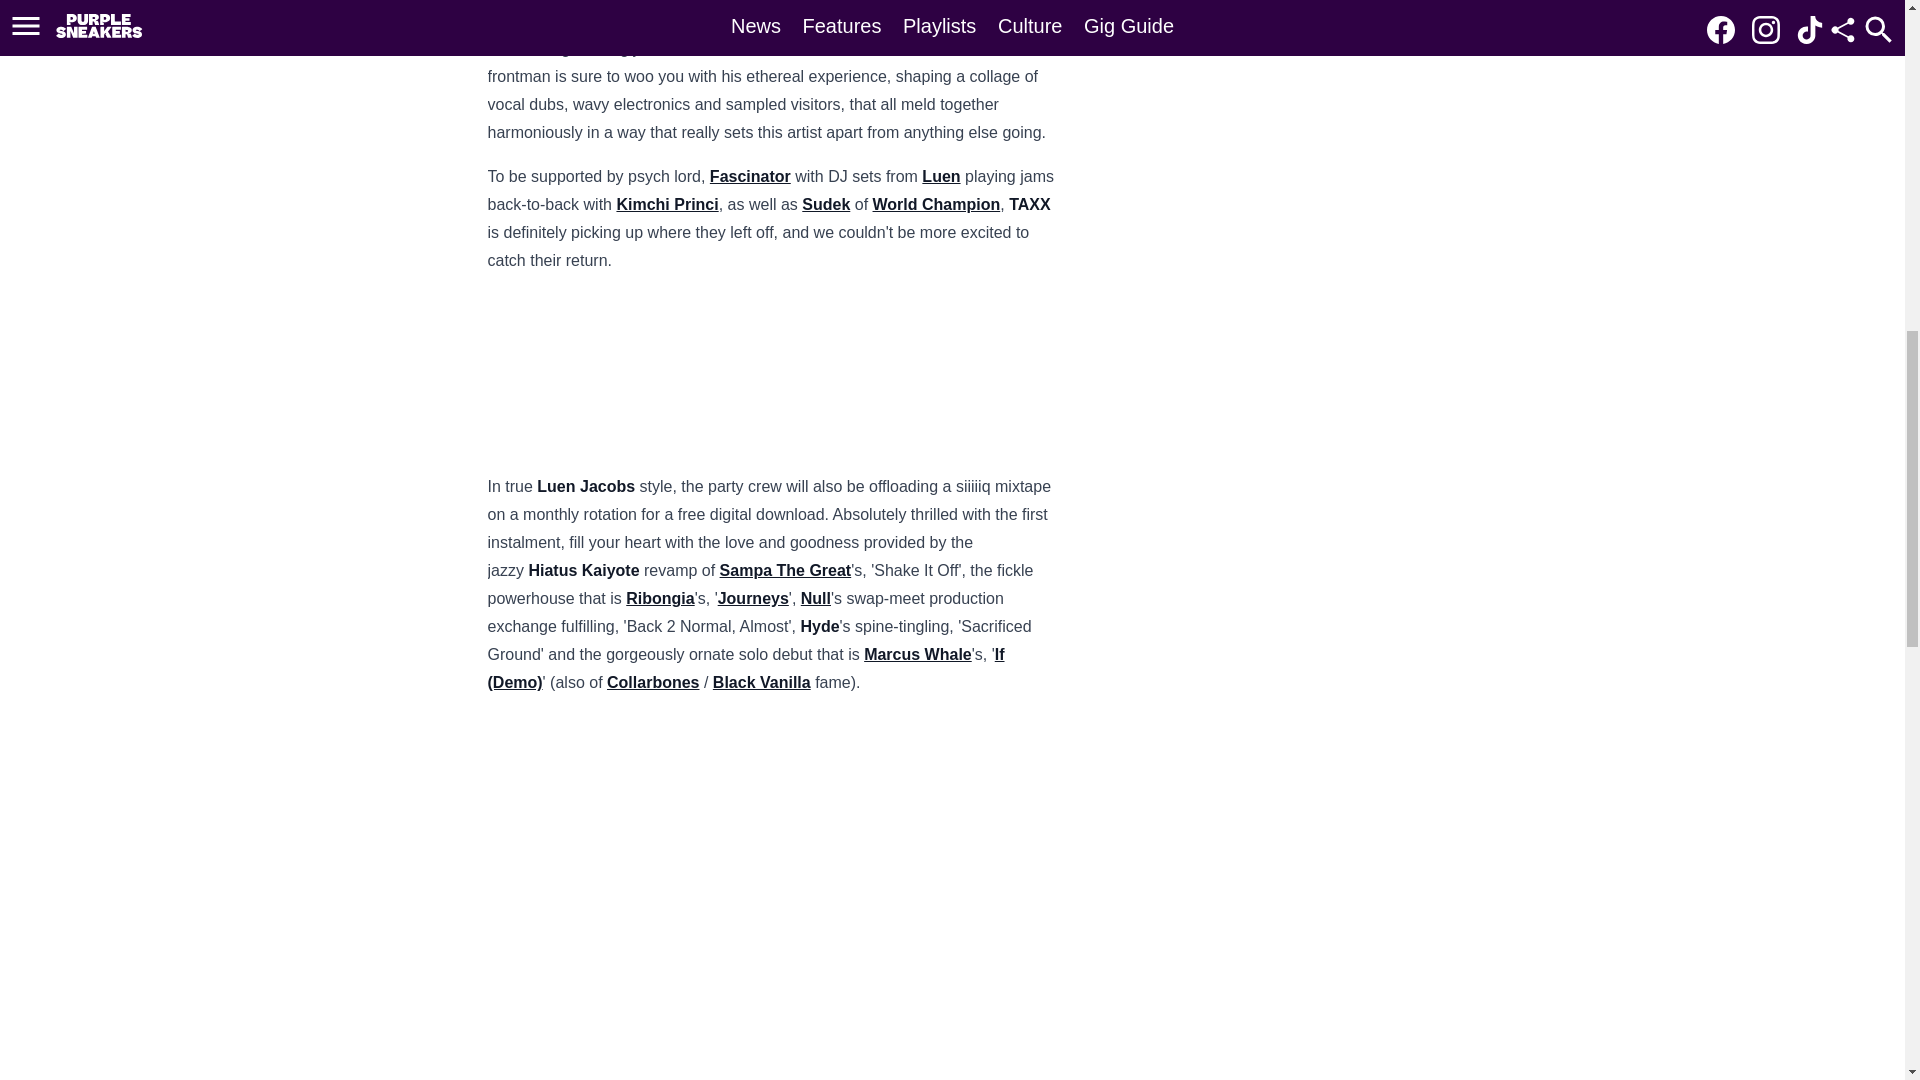  I want to click on Null, so click(816, 598).